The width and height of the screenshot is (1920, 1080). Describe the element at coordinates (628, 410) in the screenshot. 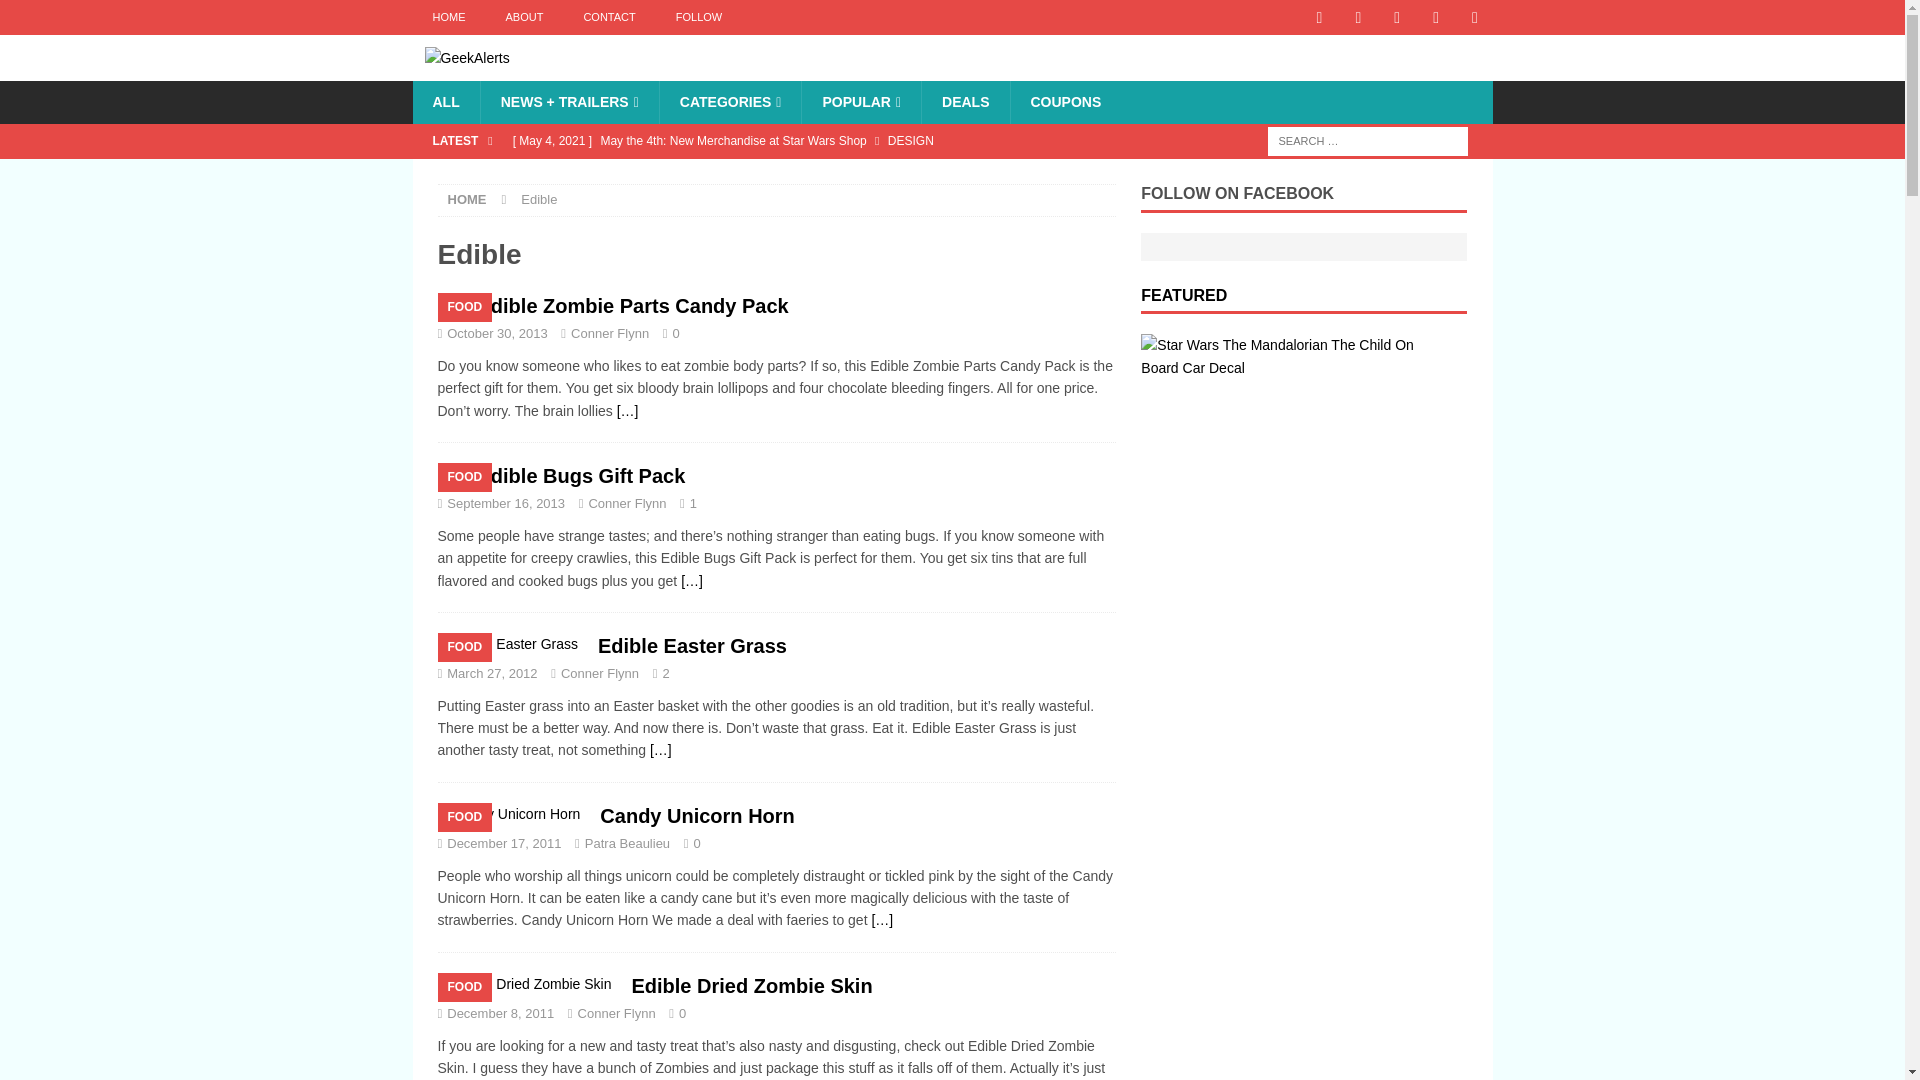

I see `Edible Zombie Parts Candy Pack` at that location.